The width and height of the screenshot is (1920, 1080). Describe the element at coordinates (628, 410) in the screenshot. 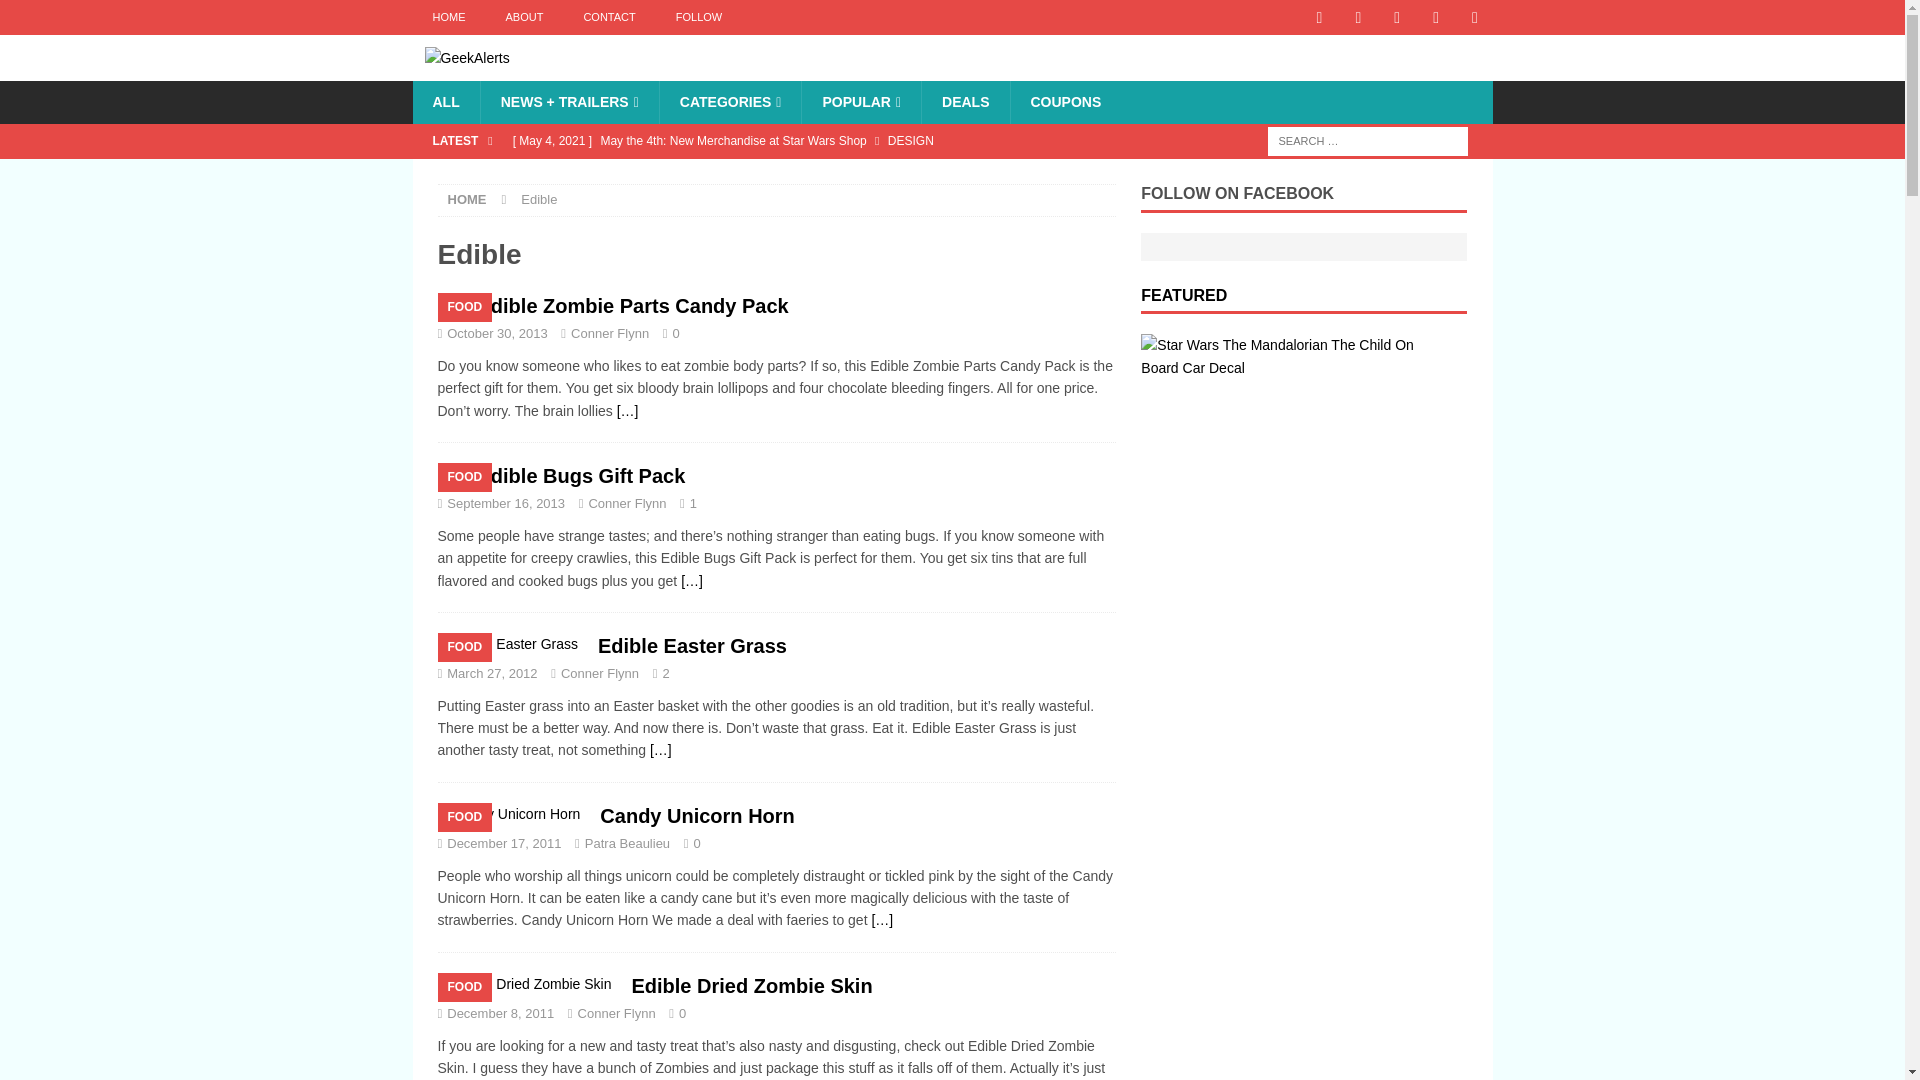

I see `Edible Zombie Parts Candy Pack` at that location.